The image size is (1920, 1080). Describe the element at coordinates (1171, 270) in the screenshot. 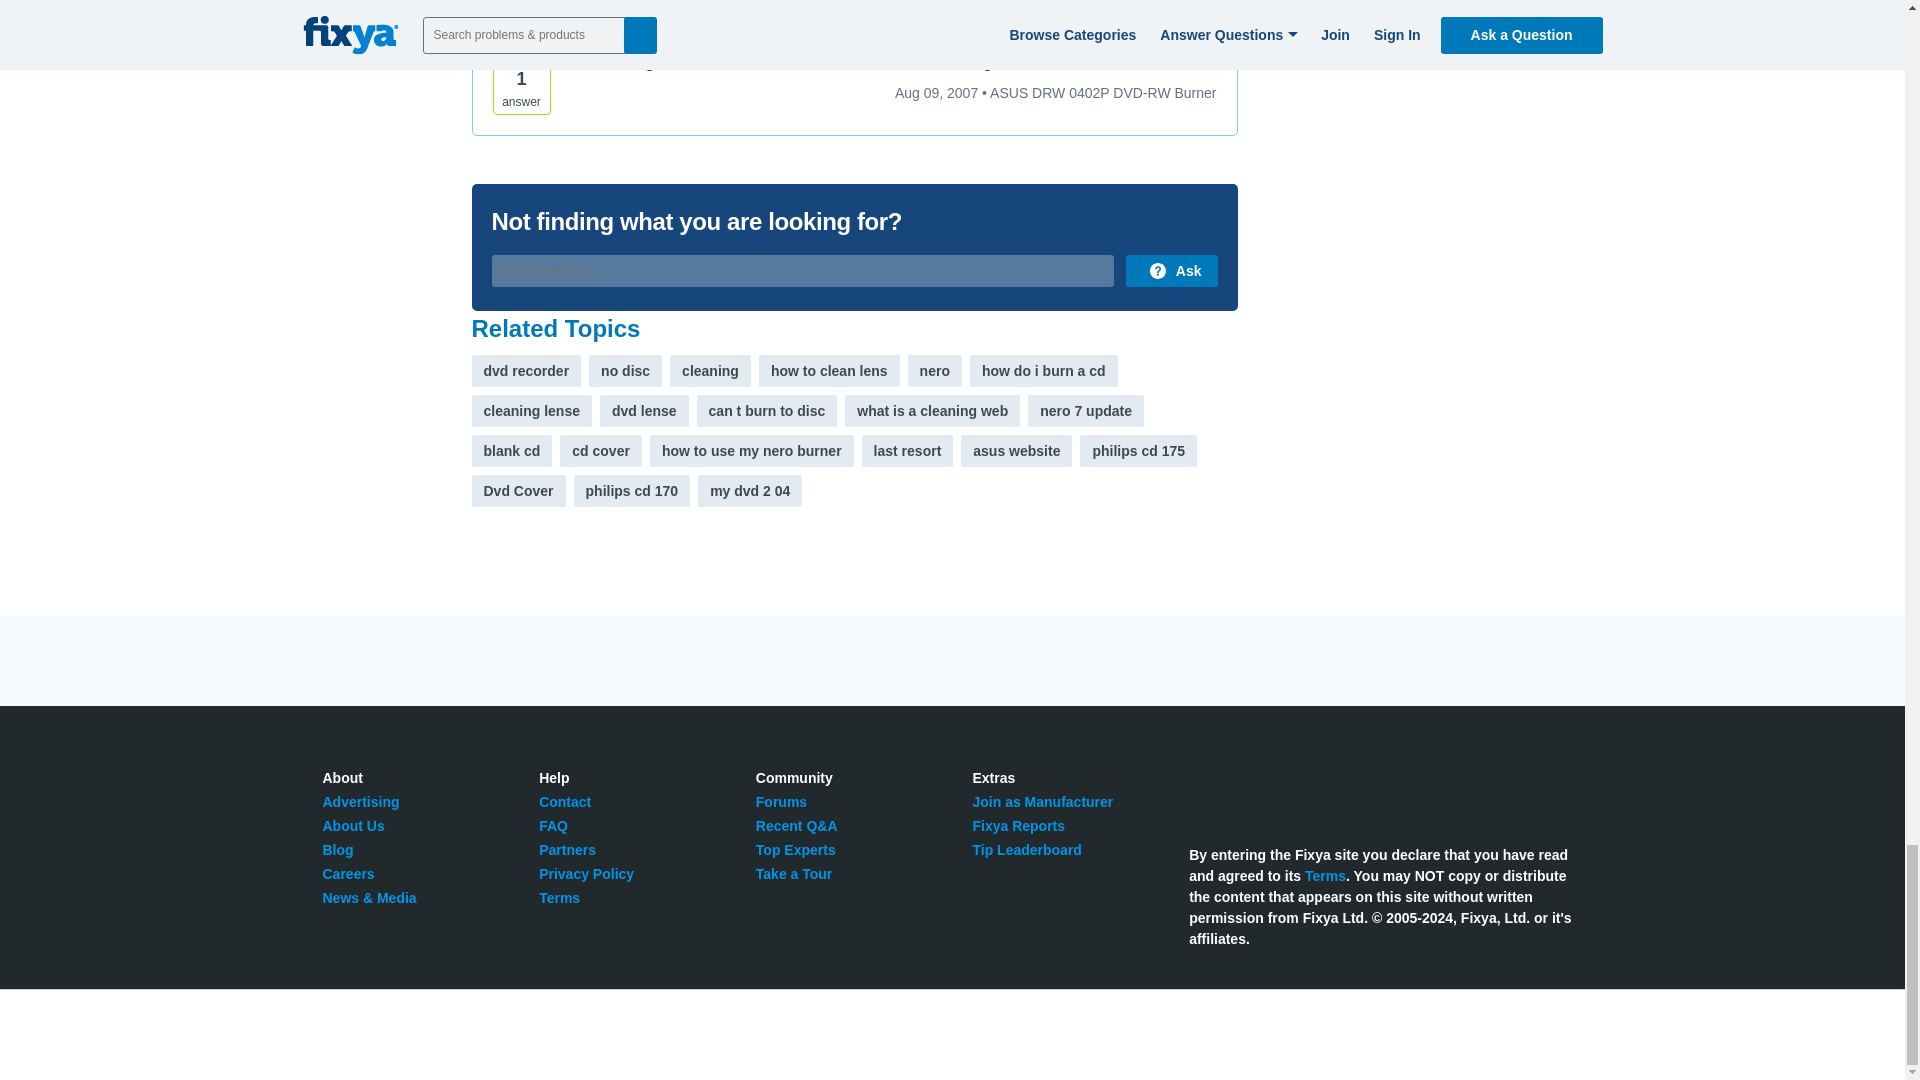

I see `Ask` at that location.